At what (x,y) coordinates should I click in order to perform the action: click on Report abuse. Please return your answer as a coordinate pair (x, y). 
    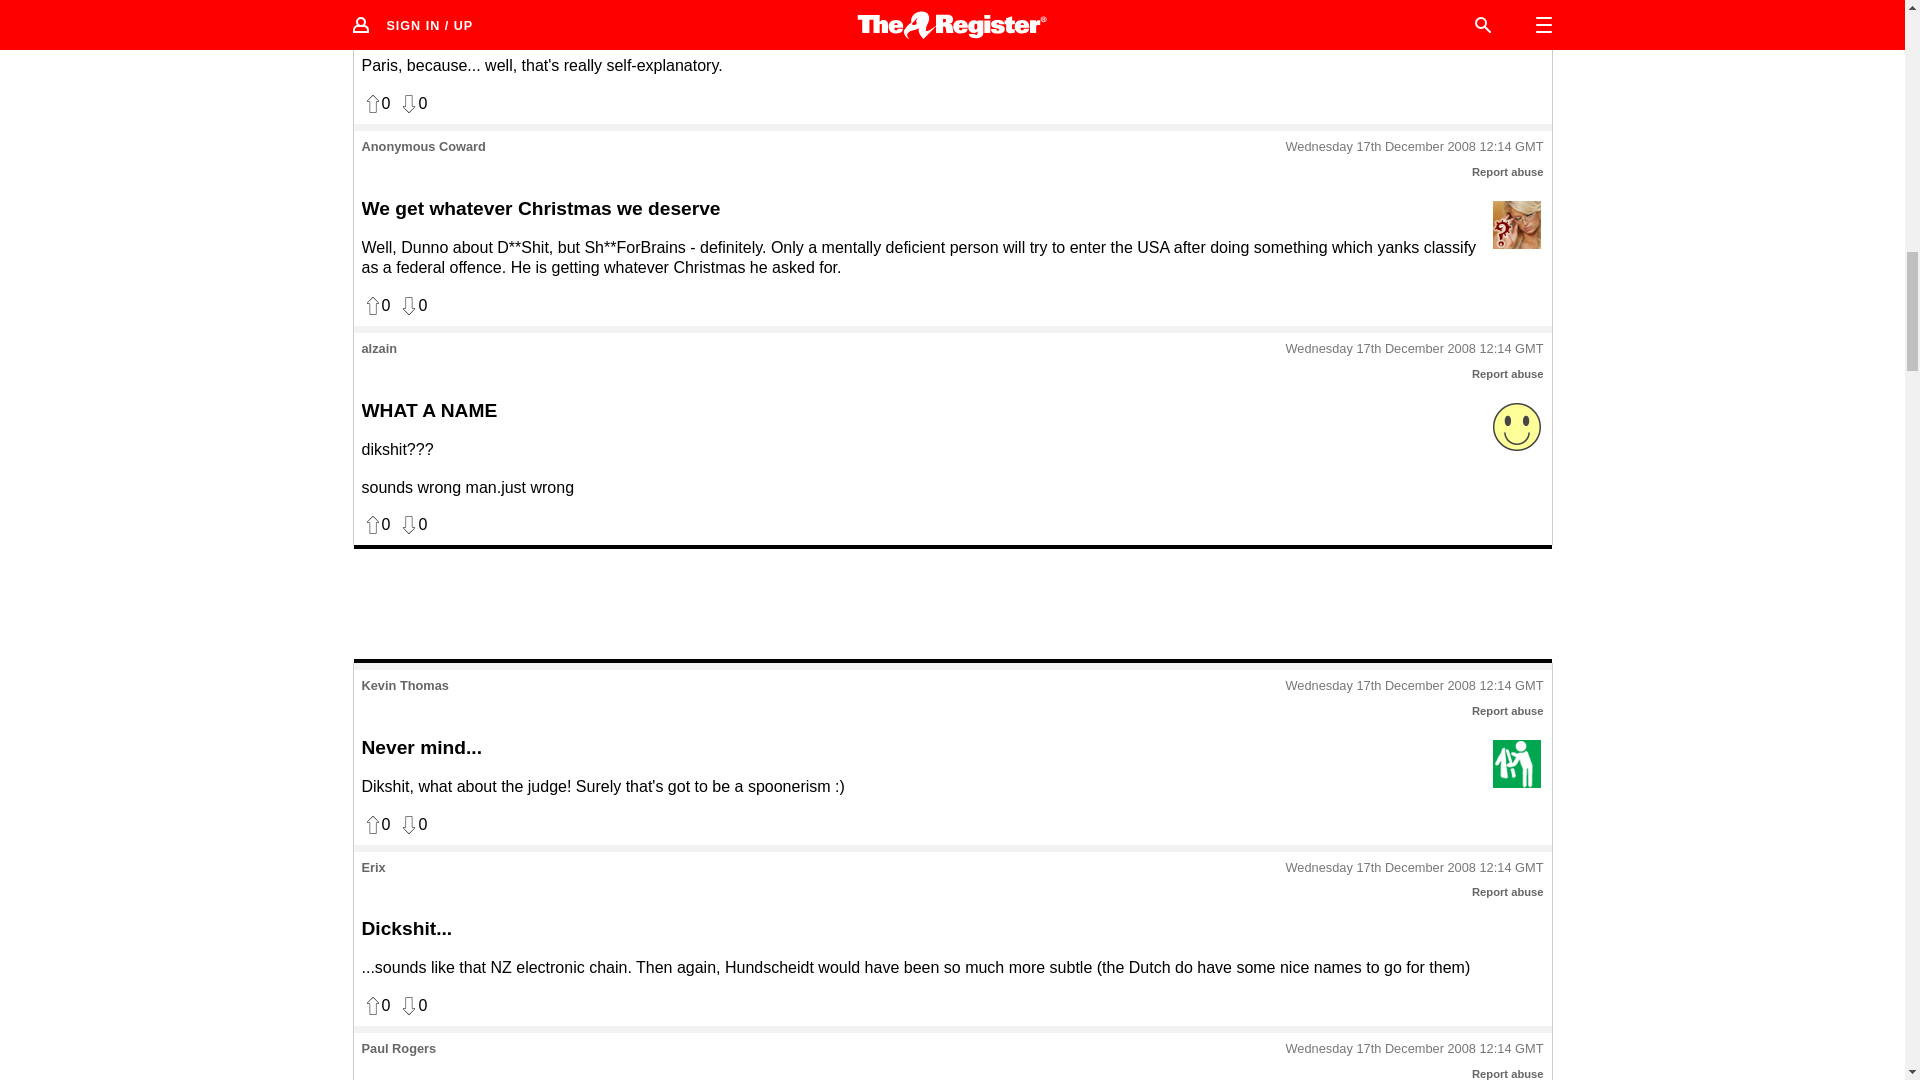
    Looking at the image, I should click on (1508, 374).